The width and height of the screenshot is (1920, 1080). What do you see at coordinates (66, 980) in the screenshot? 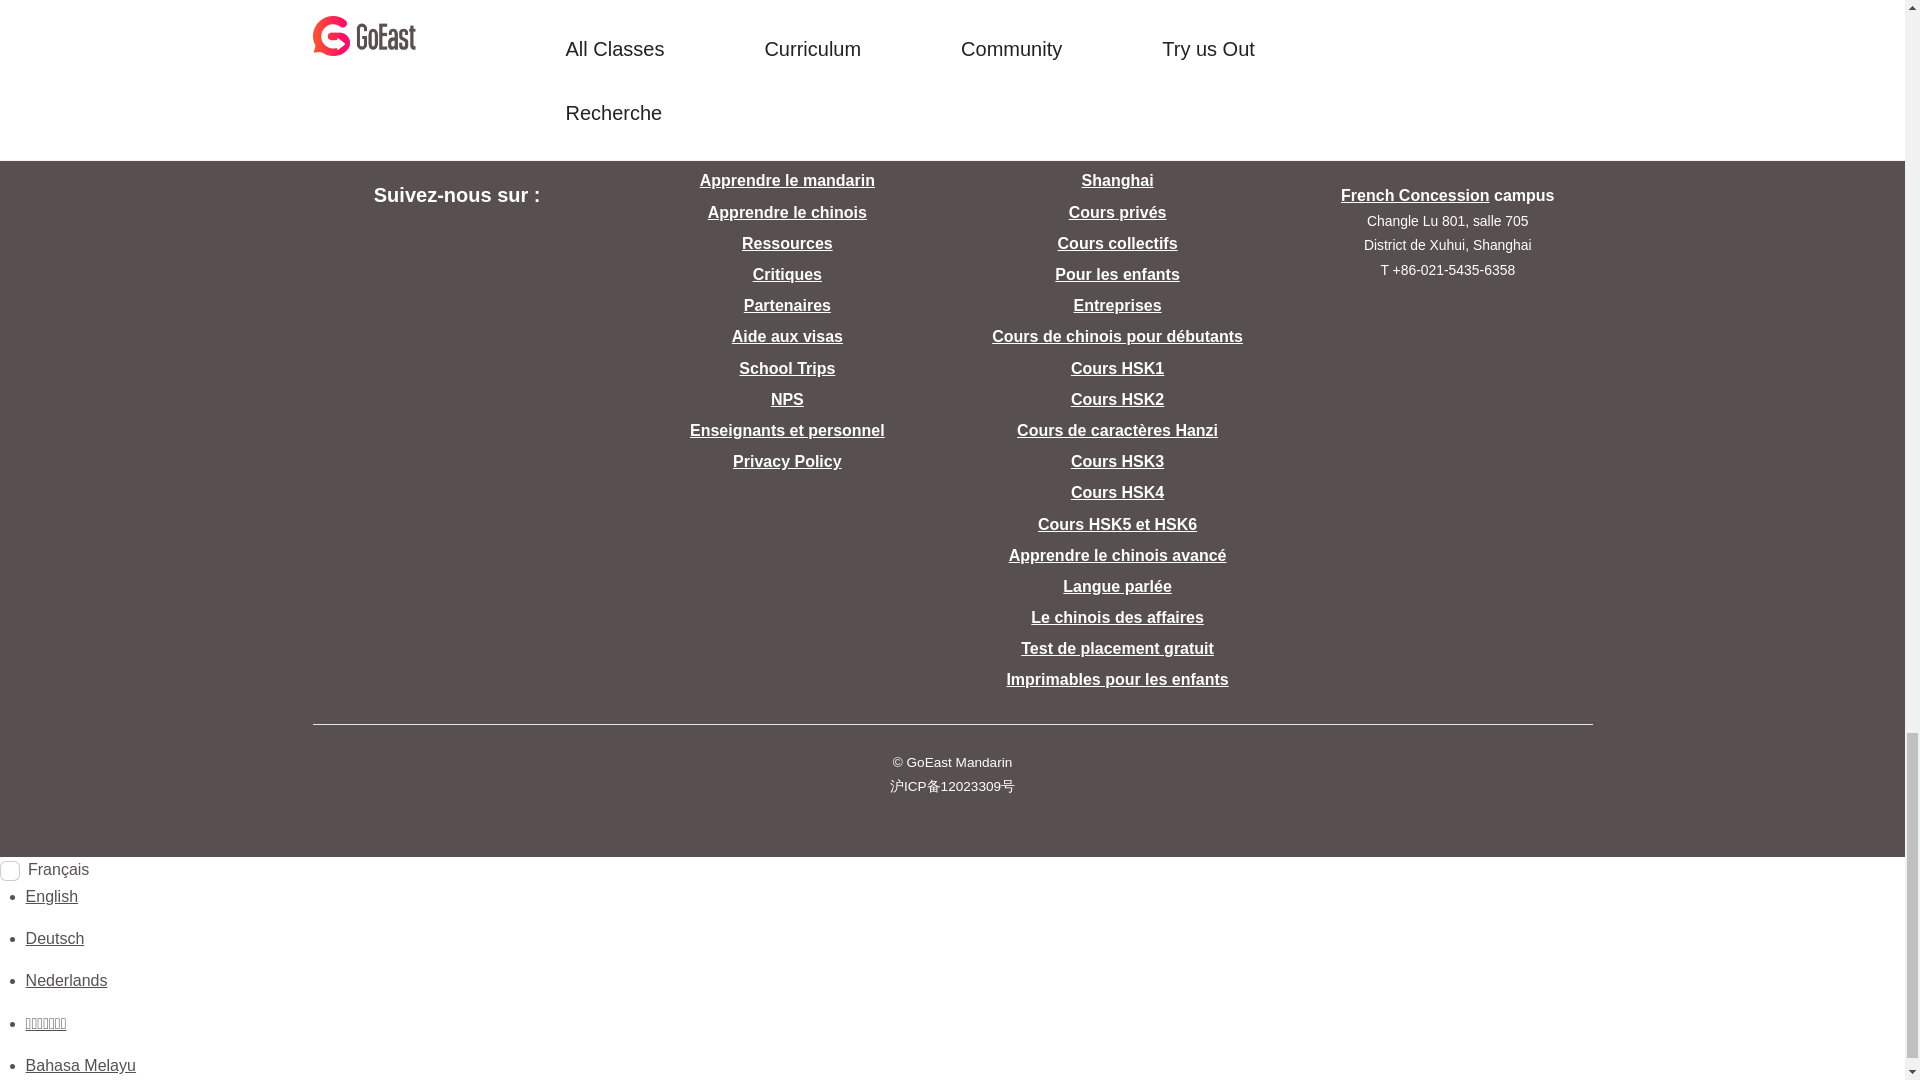
I see `Language switcher : Dutch` at bounding box center [66, 980].